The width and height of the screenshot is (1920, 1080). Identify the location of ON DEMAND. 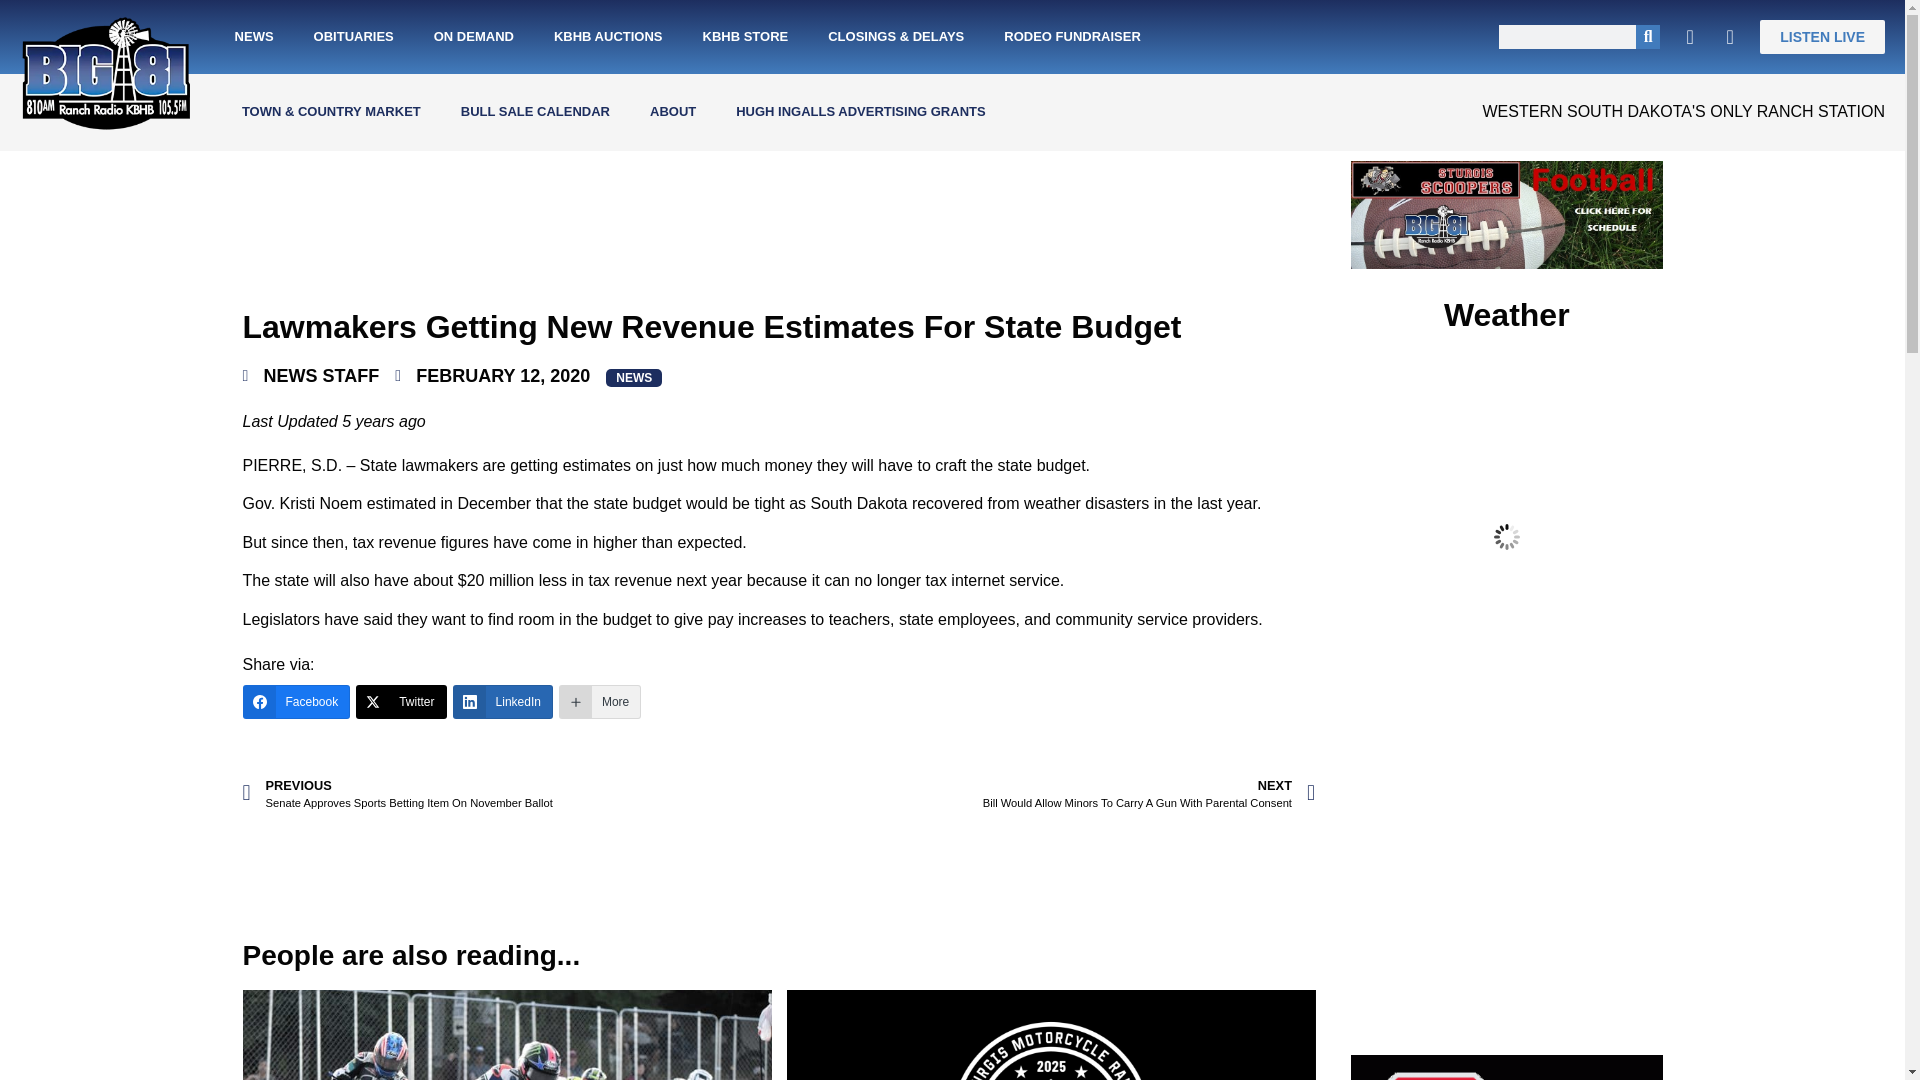
(474, 37).